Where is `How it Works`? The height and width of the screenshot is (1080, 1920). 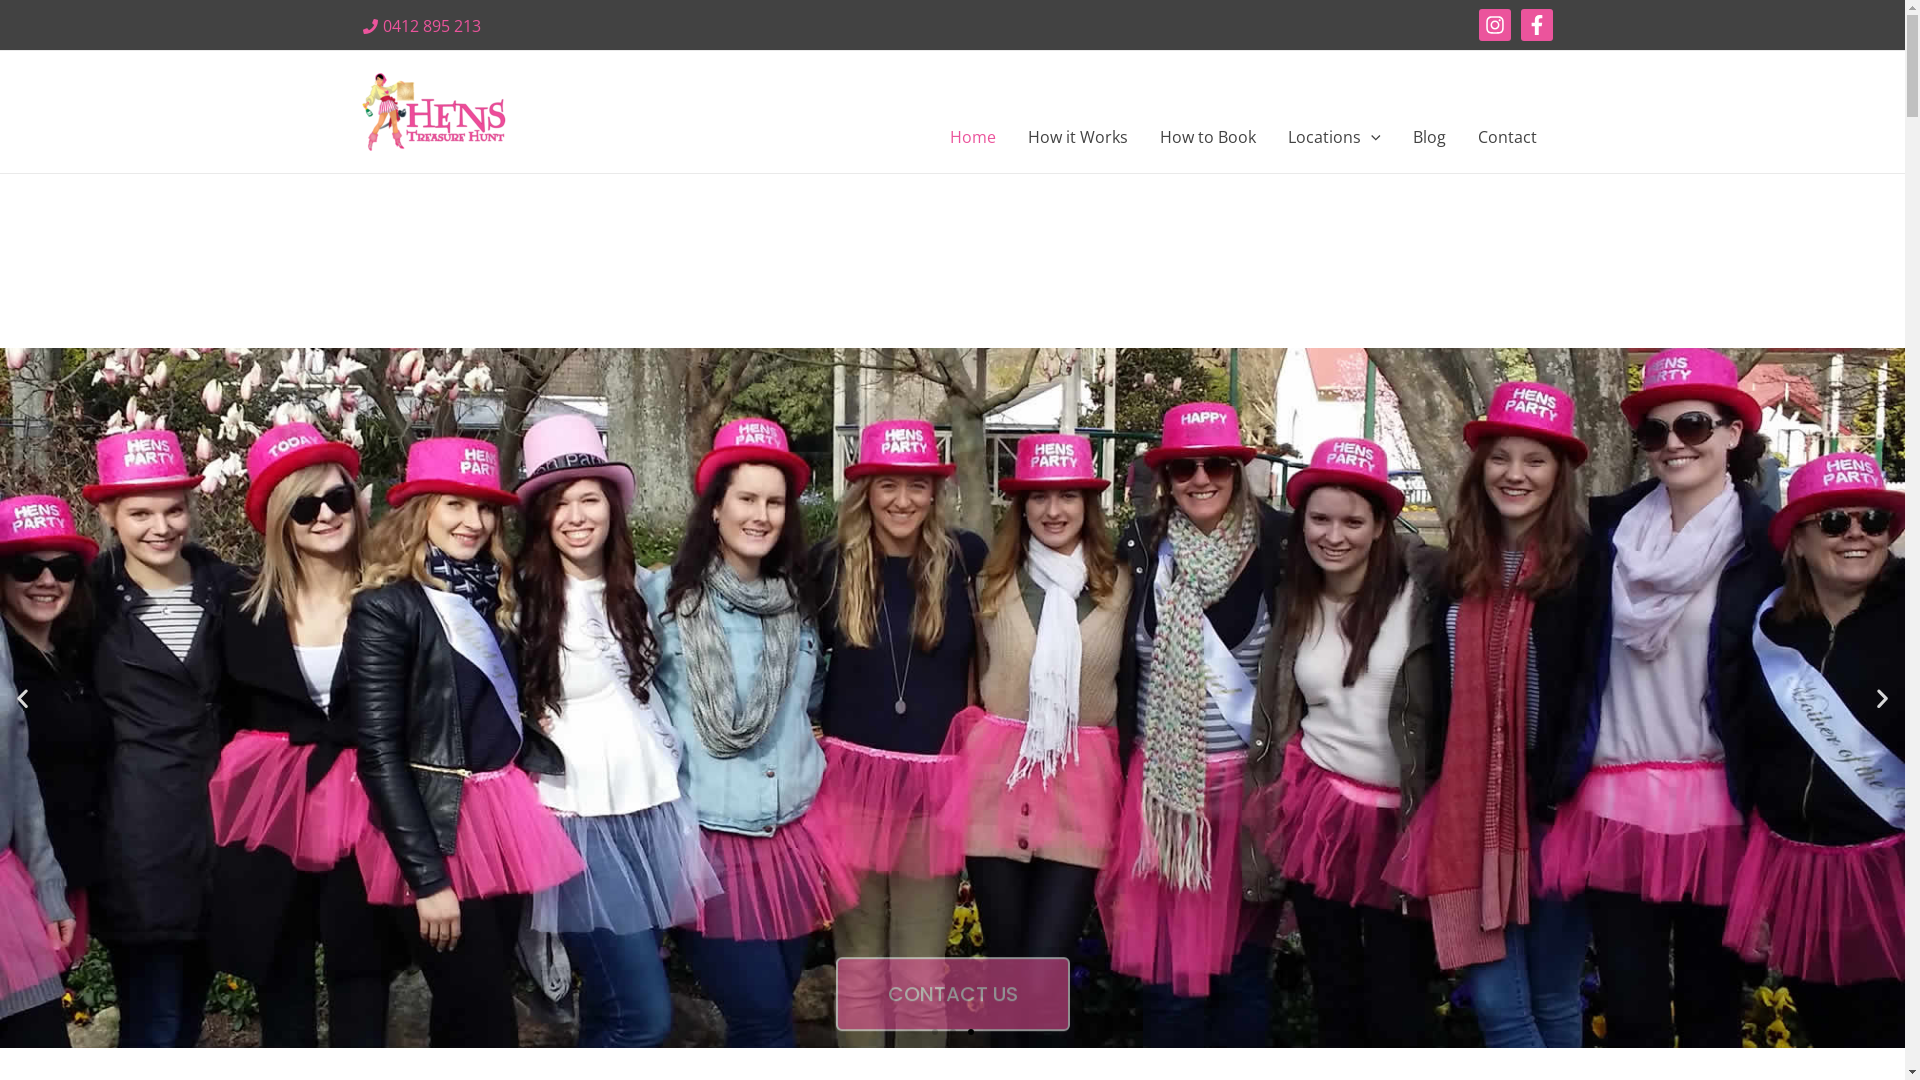
How it Works is located at coordinates (1078, 137).